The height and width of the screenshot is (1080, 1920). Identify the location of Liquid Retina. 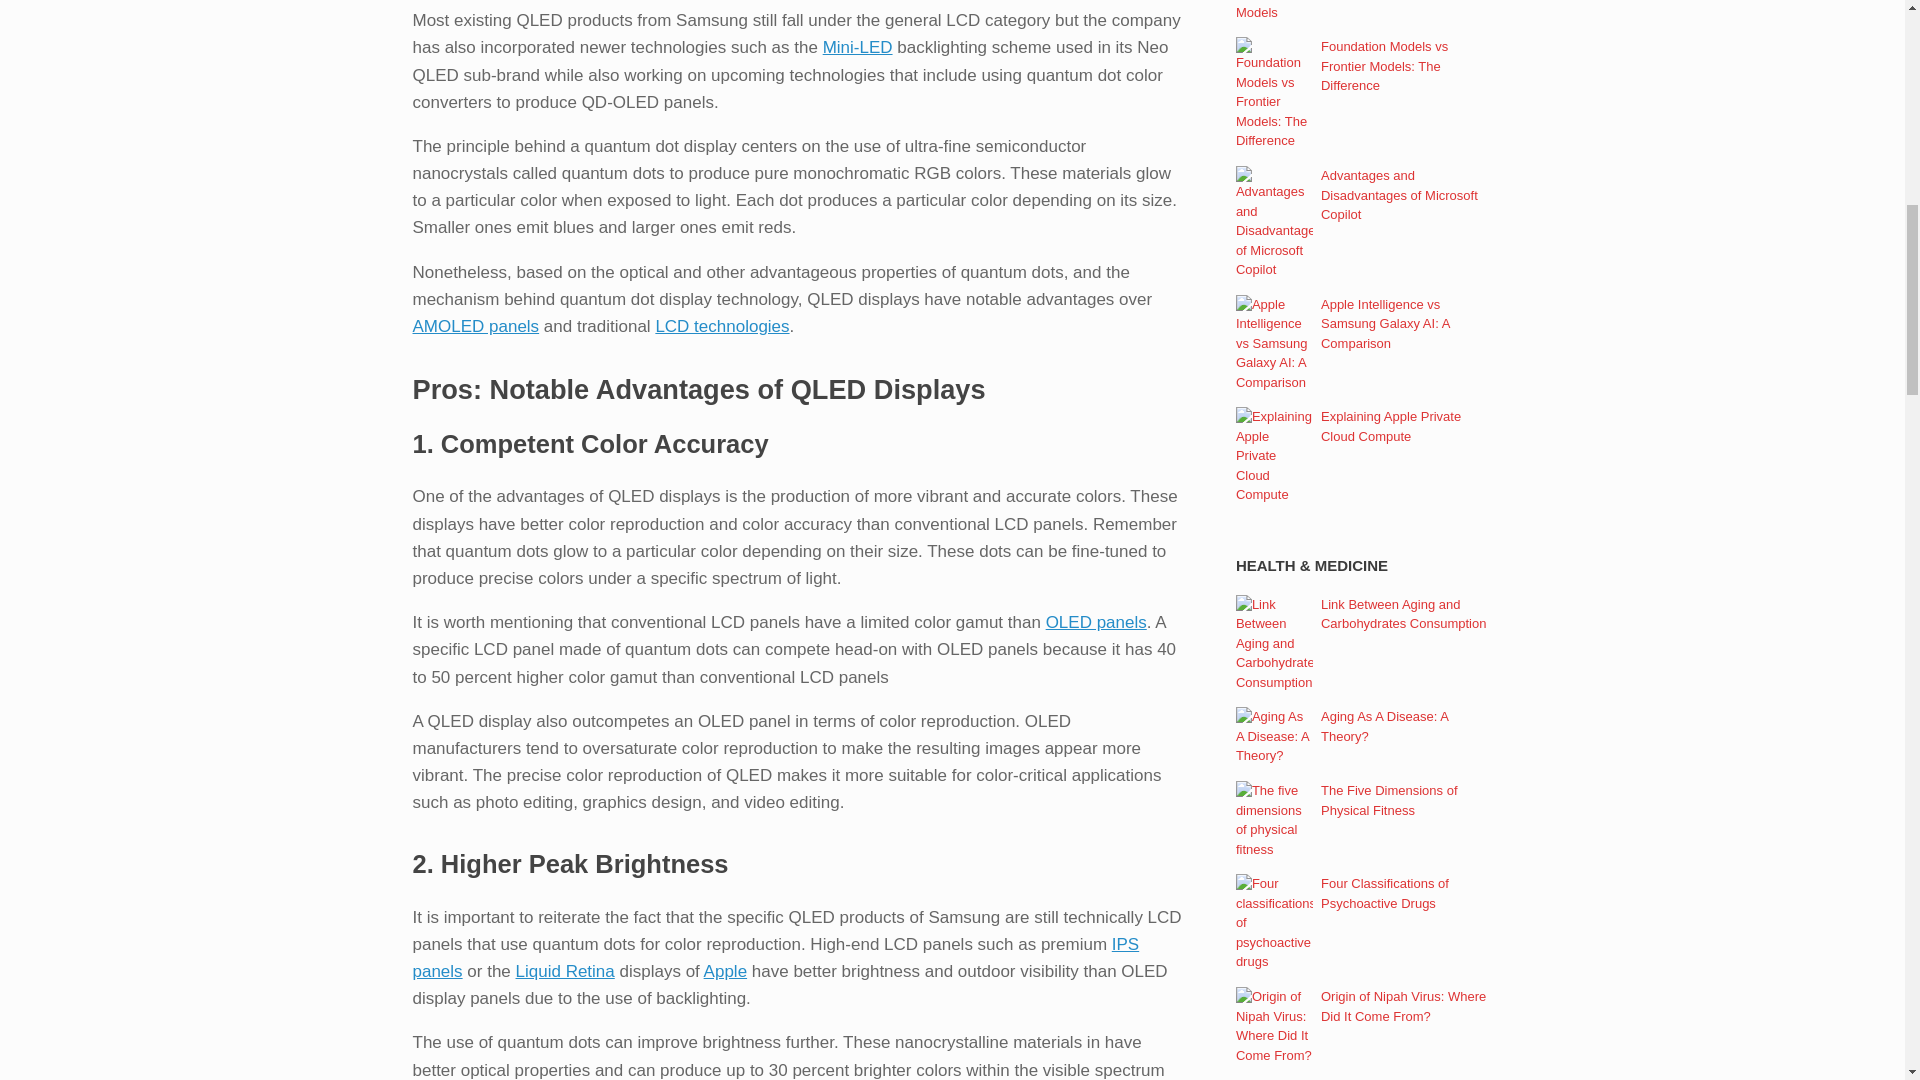
(565, 971).